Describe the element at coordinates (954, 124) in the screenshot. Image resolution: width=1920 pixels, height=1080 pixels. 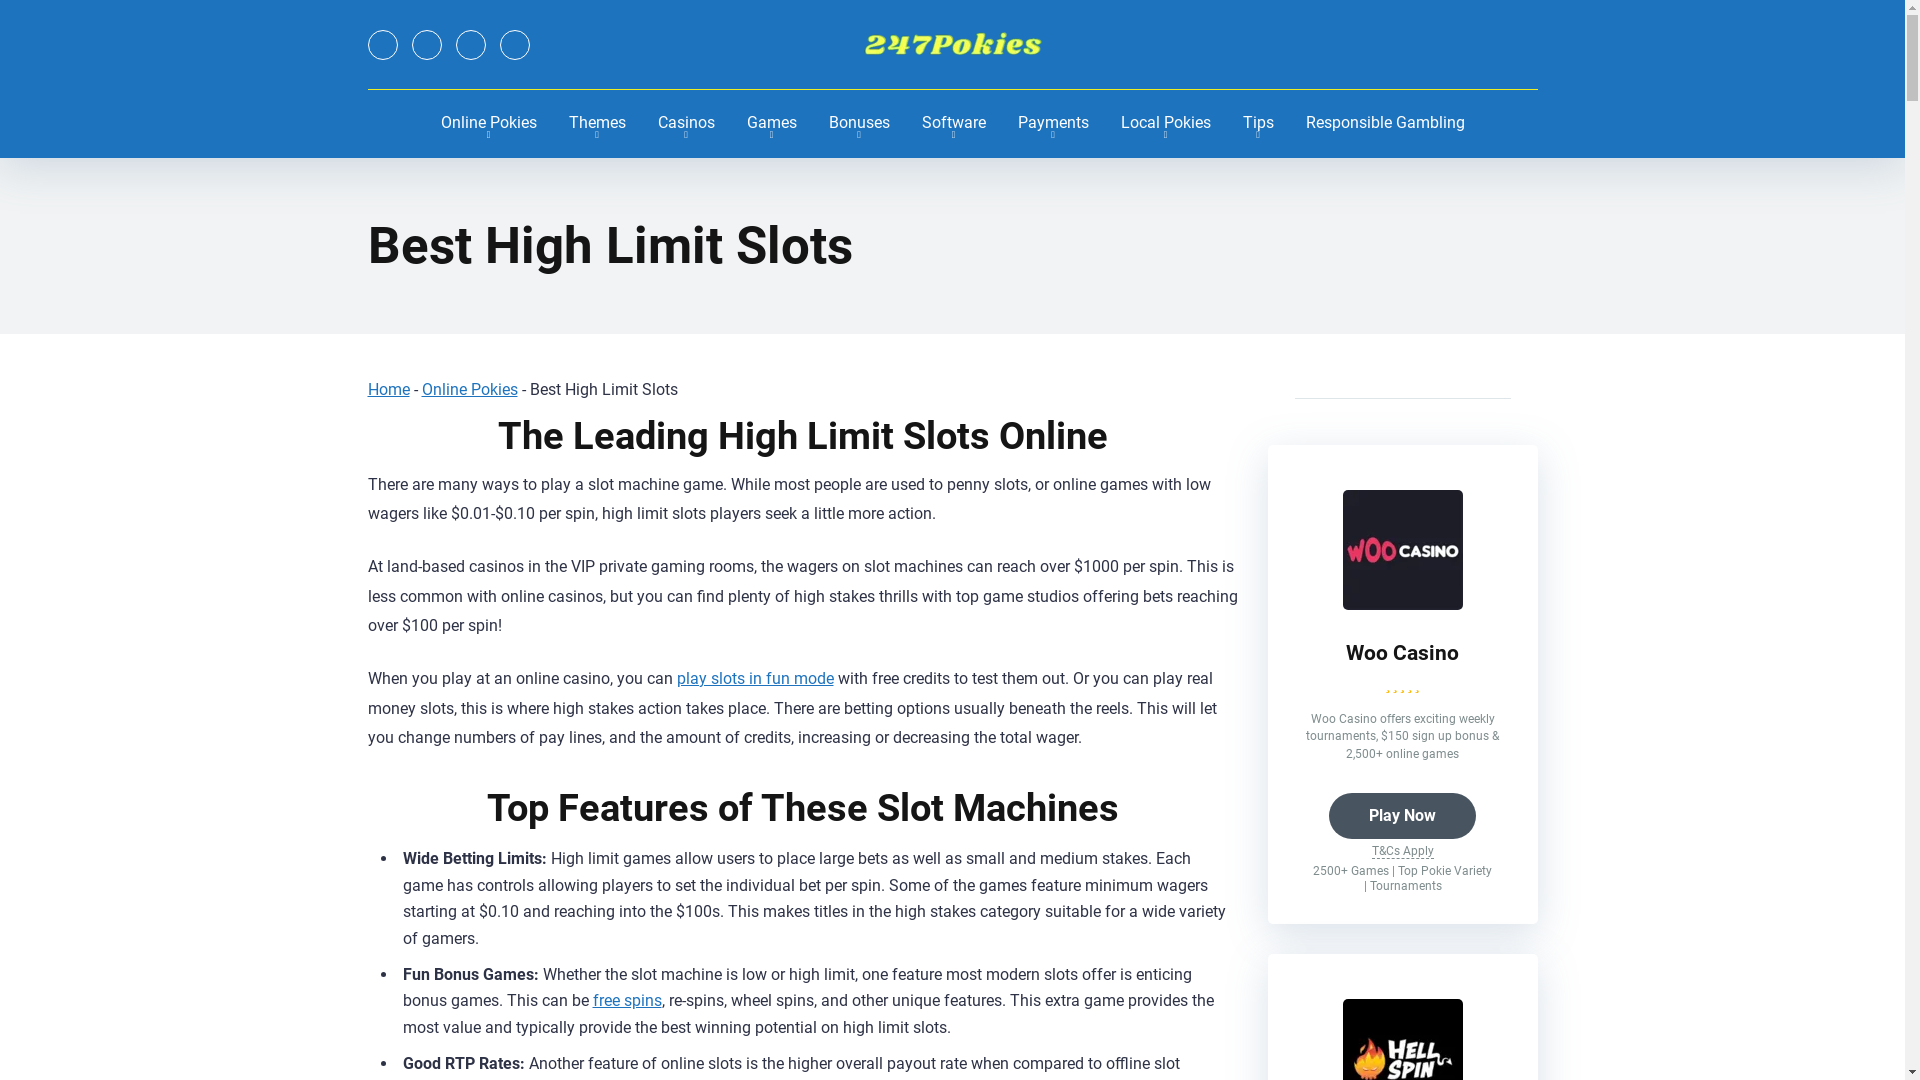
I see `Software` at that location.